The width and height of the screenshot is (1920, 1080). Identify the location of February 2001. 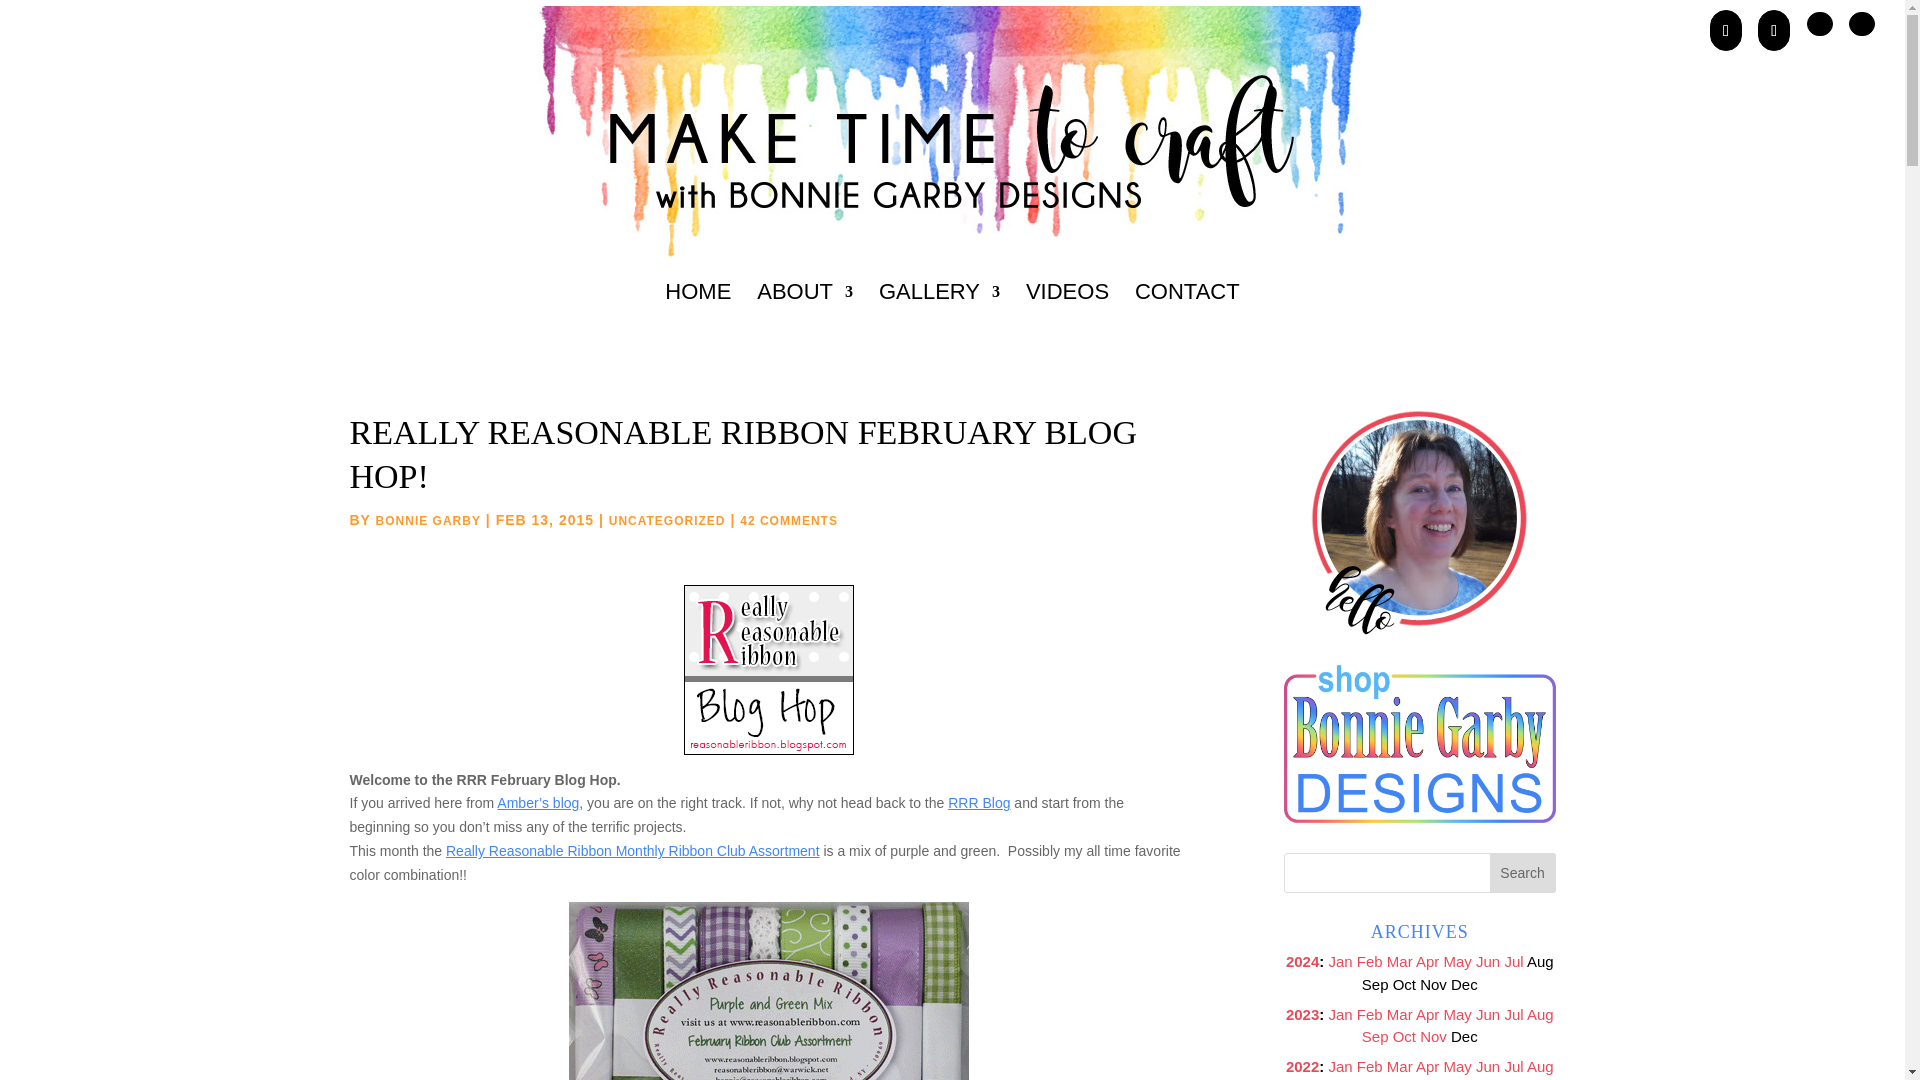
(1370, 960).